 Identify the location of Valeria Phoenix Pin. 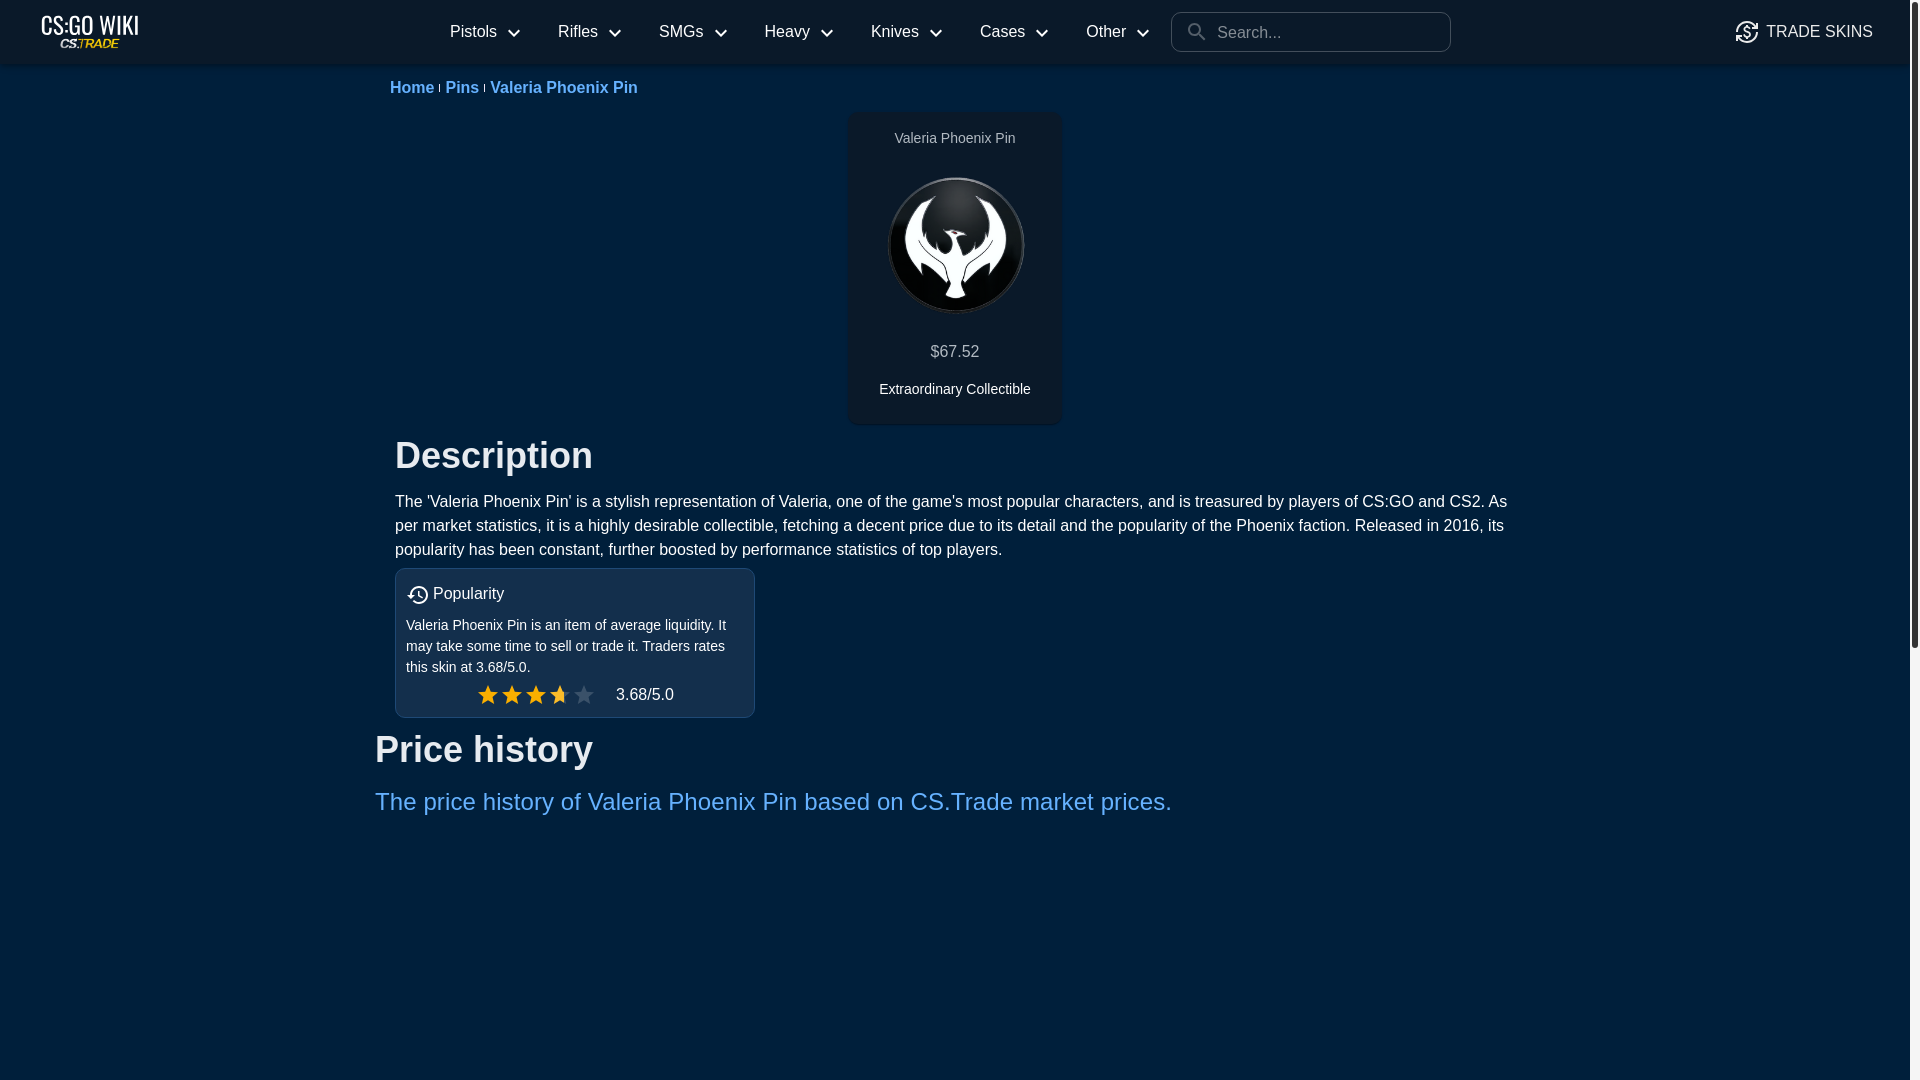
(955, 236).